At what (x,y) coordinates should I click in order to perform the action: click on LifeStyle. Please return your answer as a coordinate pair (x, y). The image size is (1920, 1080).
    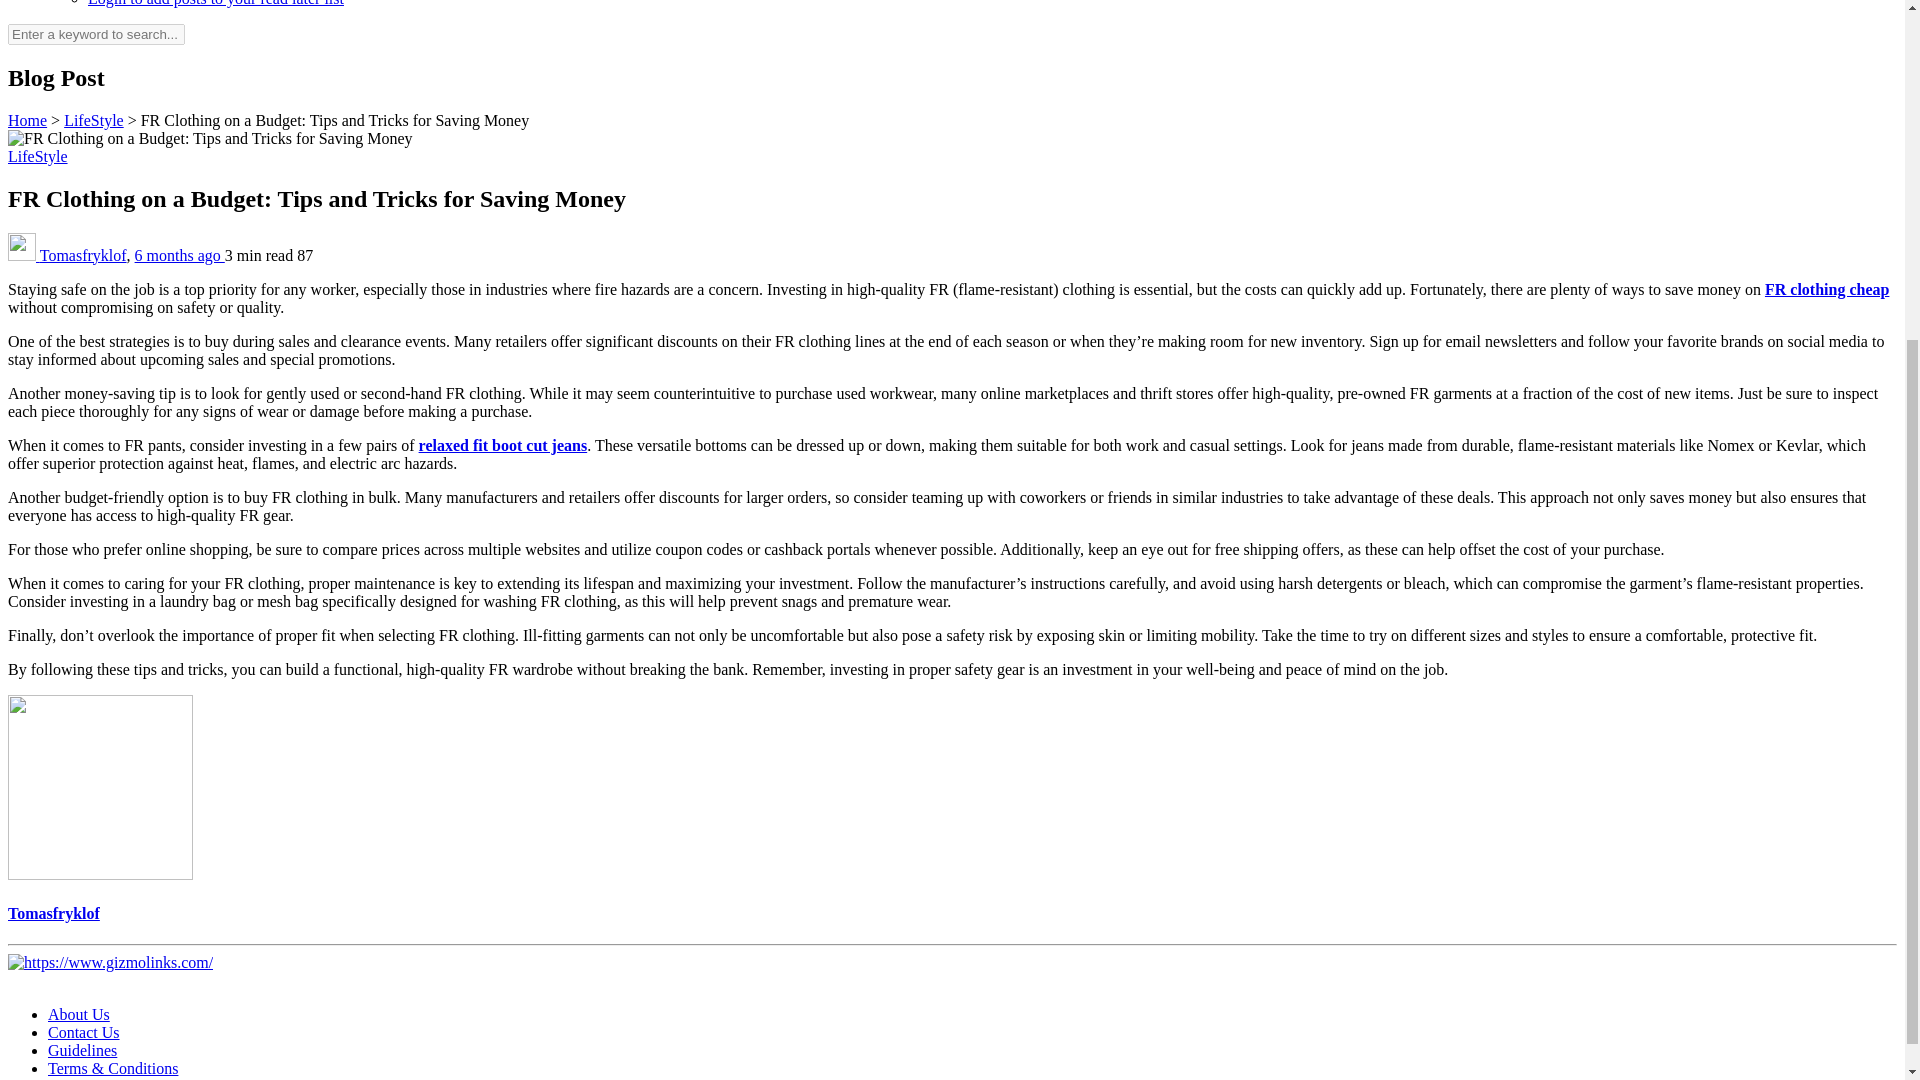
    Looking at the image, I should click on (37, 156).